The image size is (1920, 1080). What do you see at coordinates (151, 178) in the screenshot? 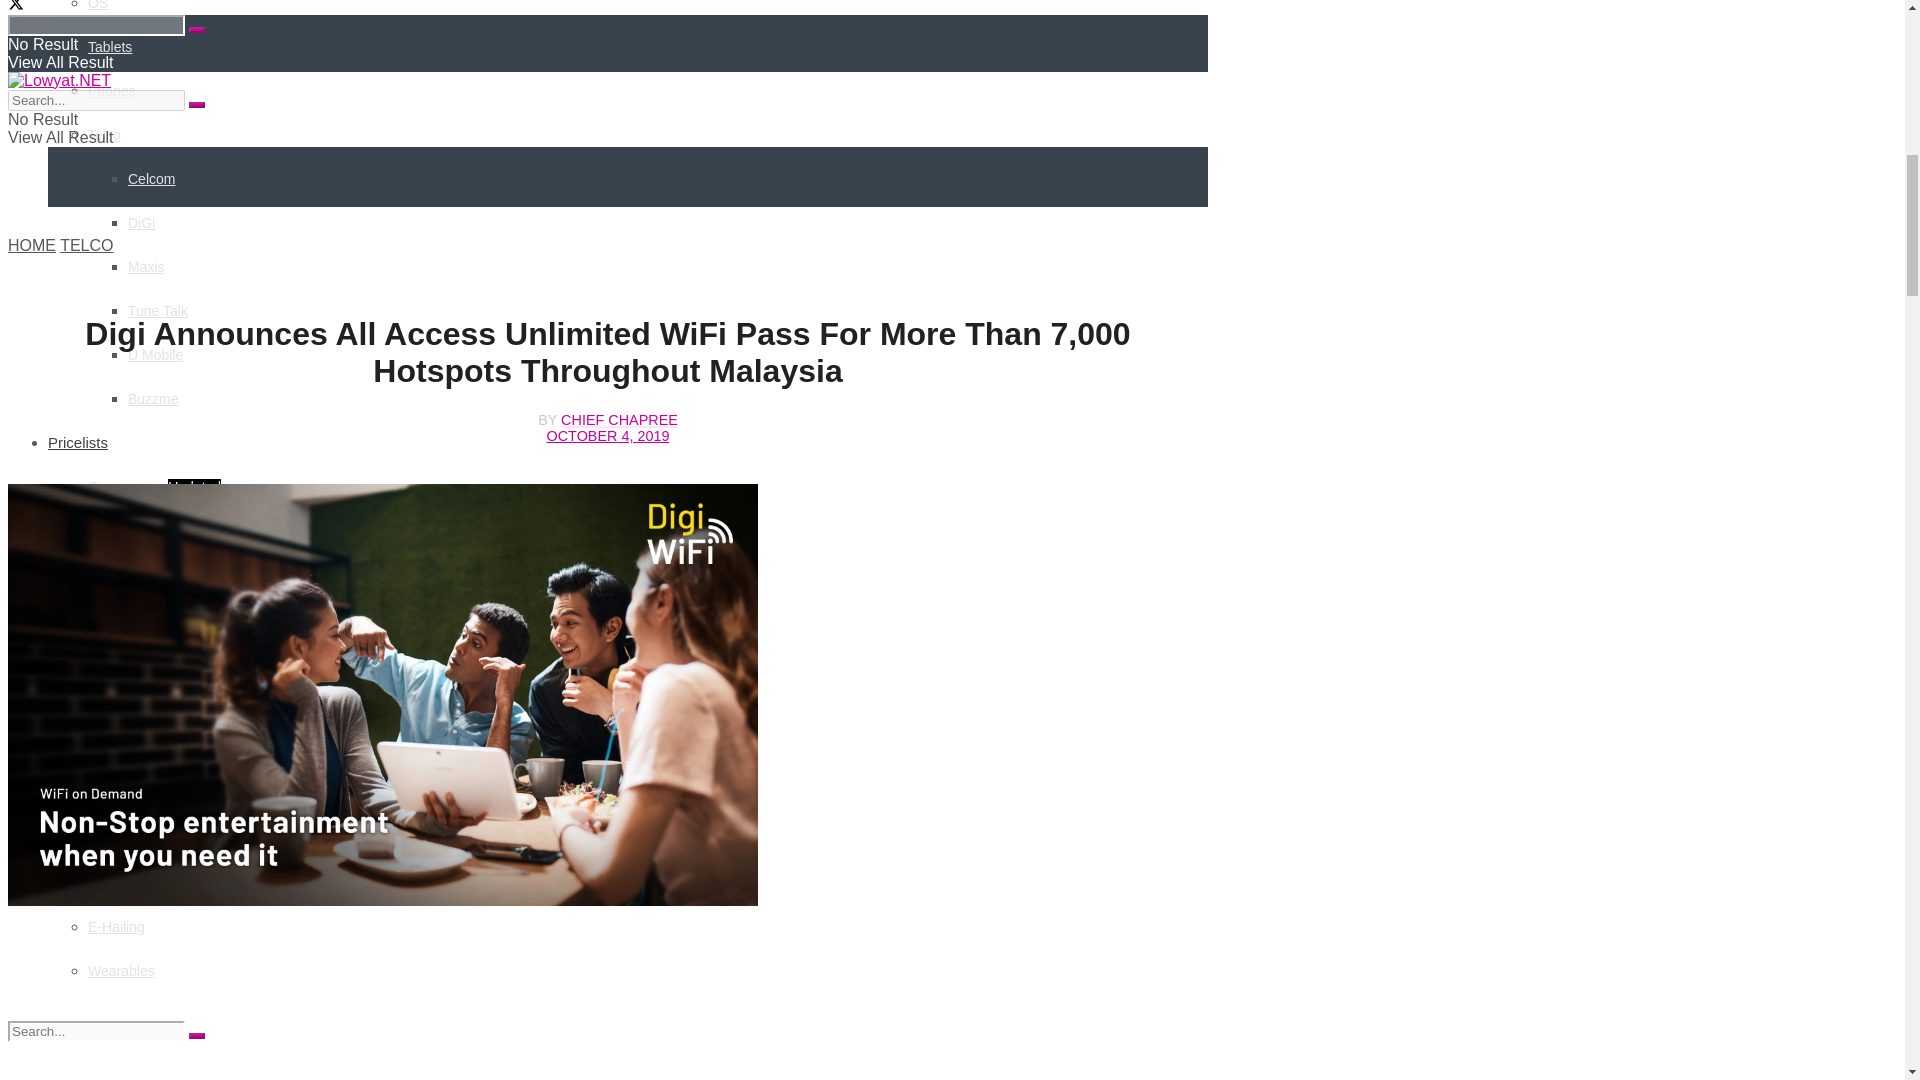
I see `Celcom` at bounding box center [151, 178].